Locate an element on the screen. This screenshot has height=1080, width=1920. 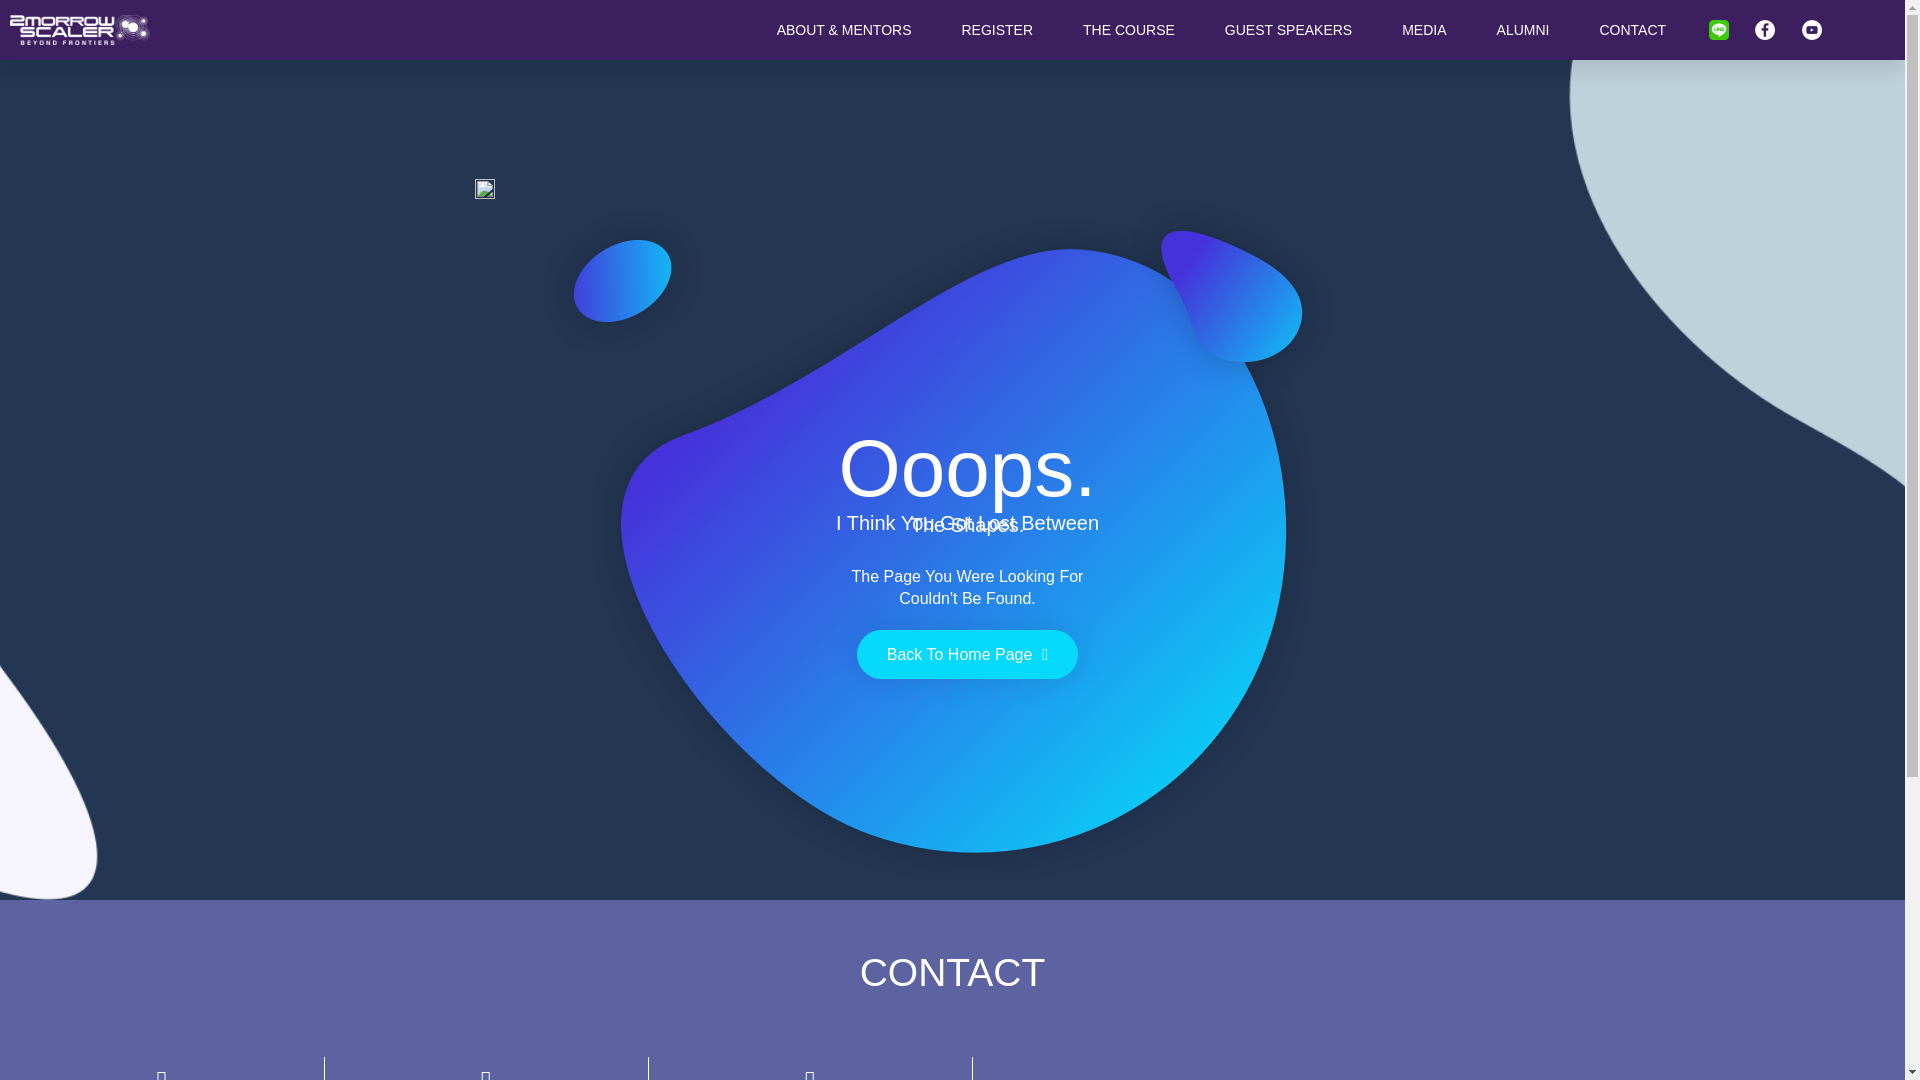
Modern Town is located at coordinates (1439, 1074).